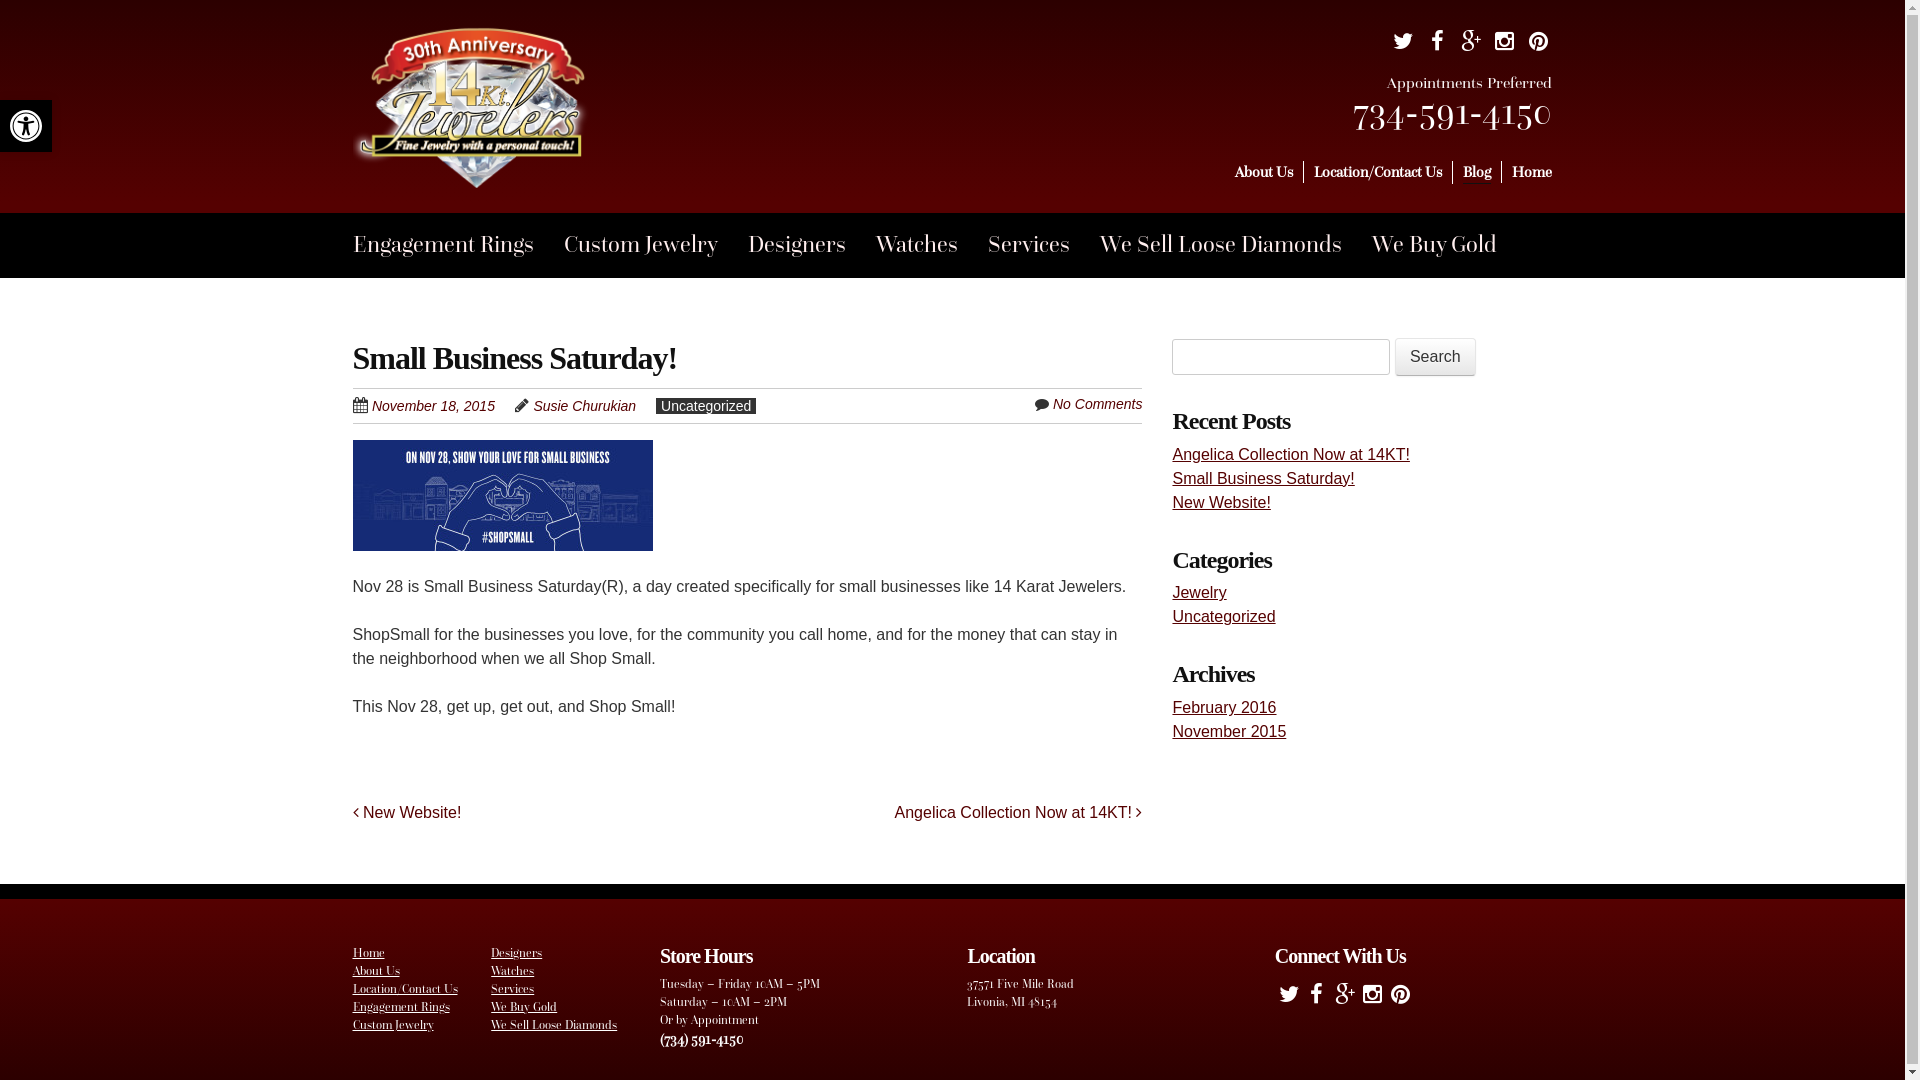 The height and width of the screenshot is (1080, 1920). What do you see at coordinates (376, 971) in the screenshot?
I see `About Us` at bounding box center [376, 971].